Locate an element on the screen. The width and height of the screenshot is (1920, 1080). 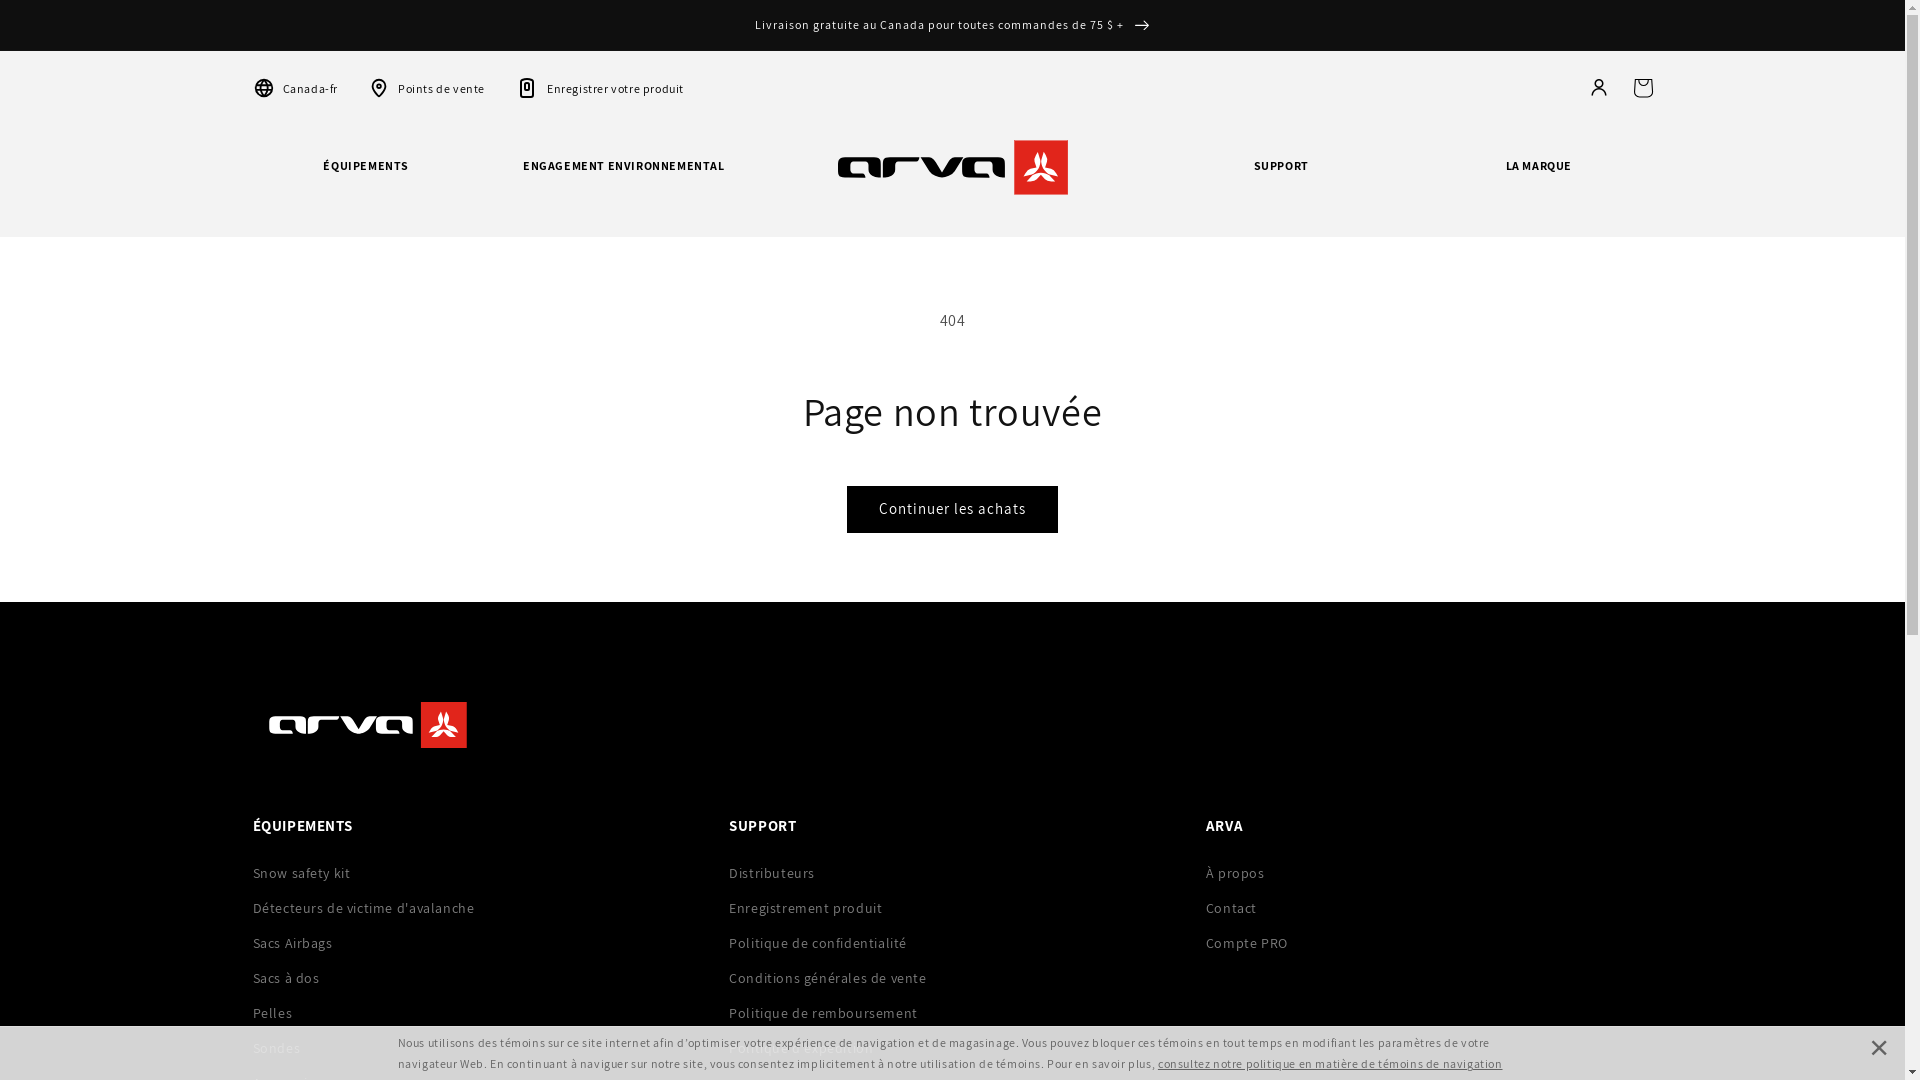
Distributeurs is located at coordinates (952, 872).